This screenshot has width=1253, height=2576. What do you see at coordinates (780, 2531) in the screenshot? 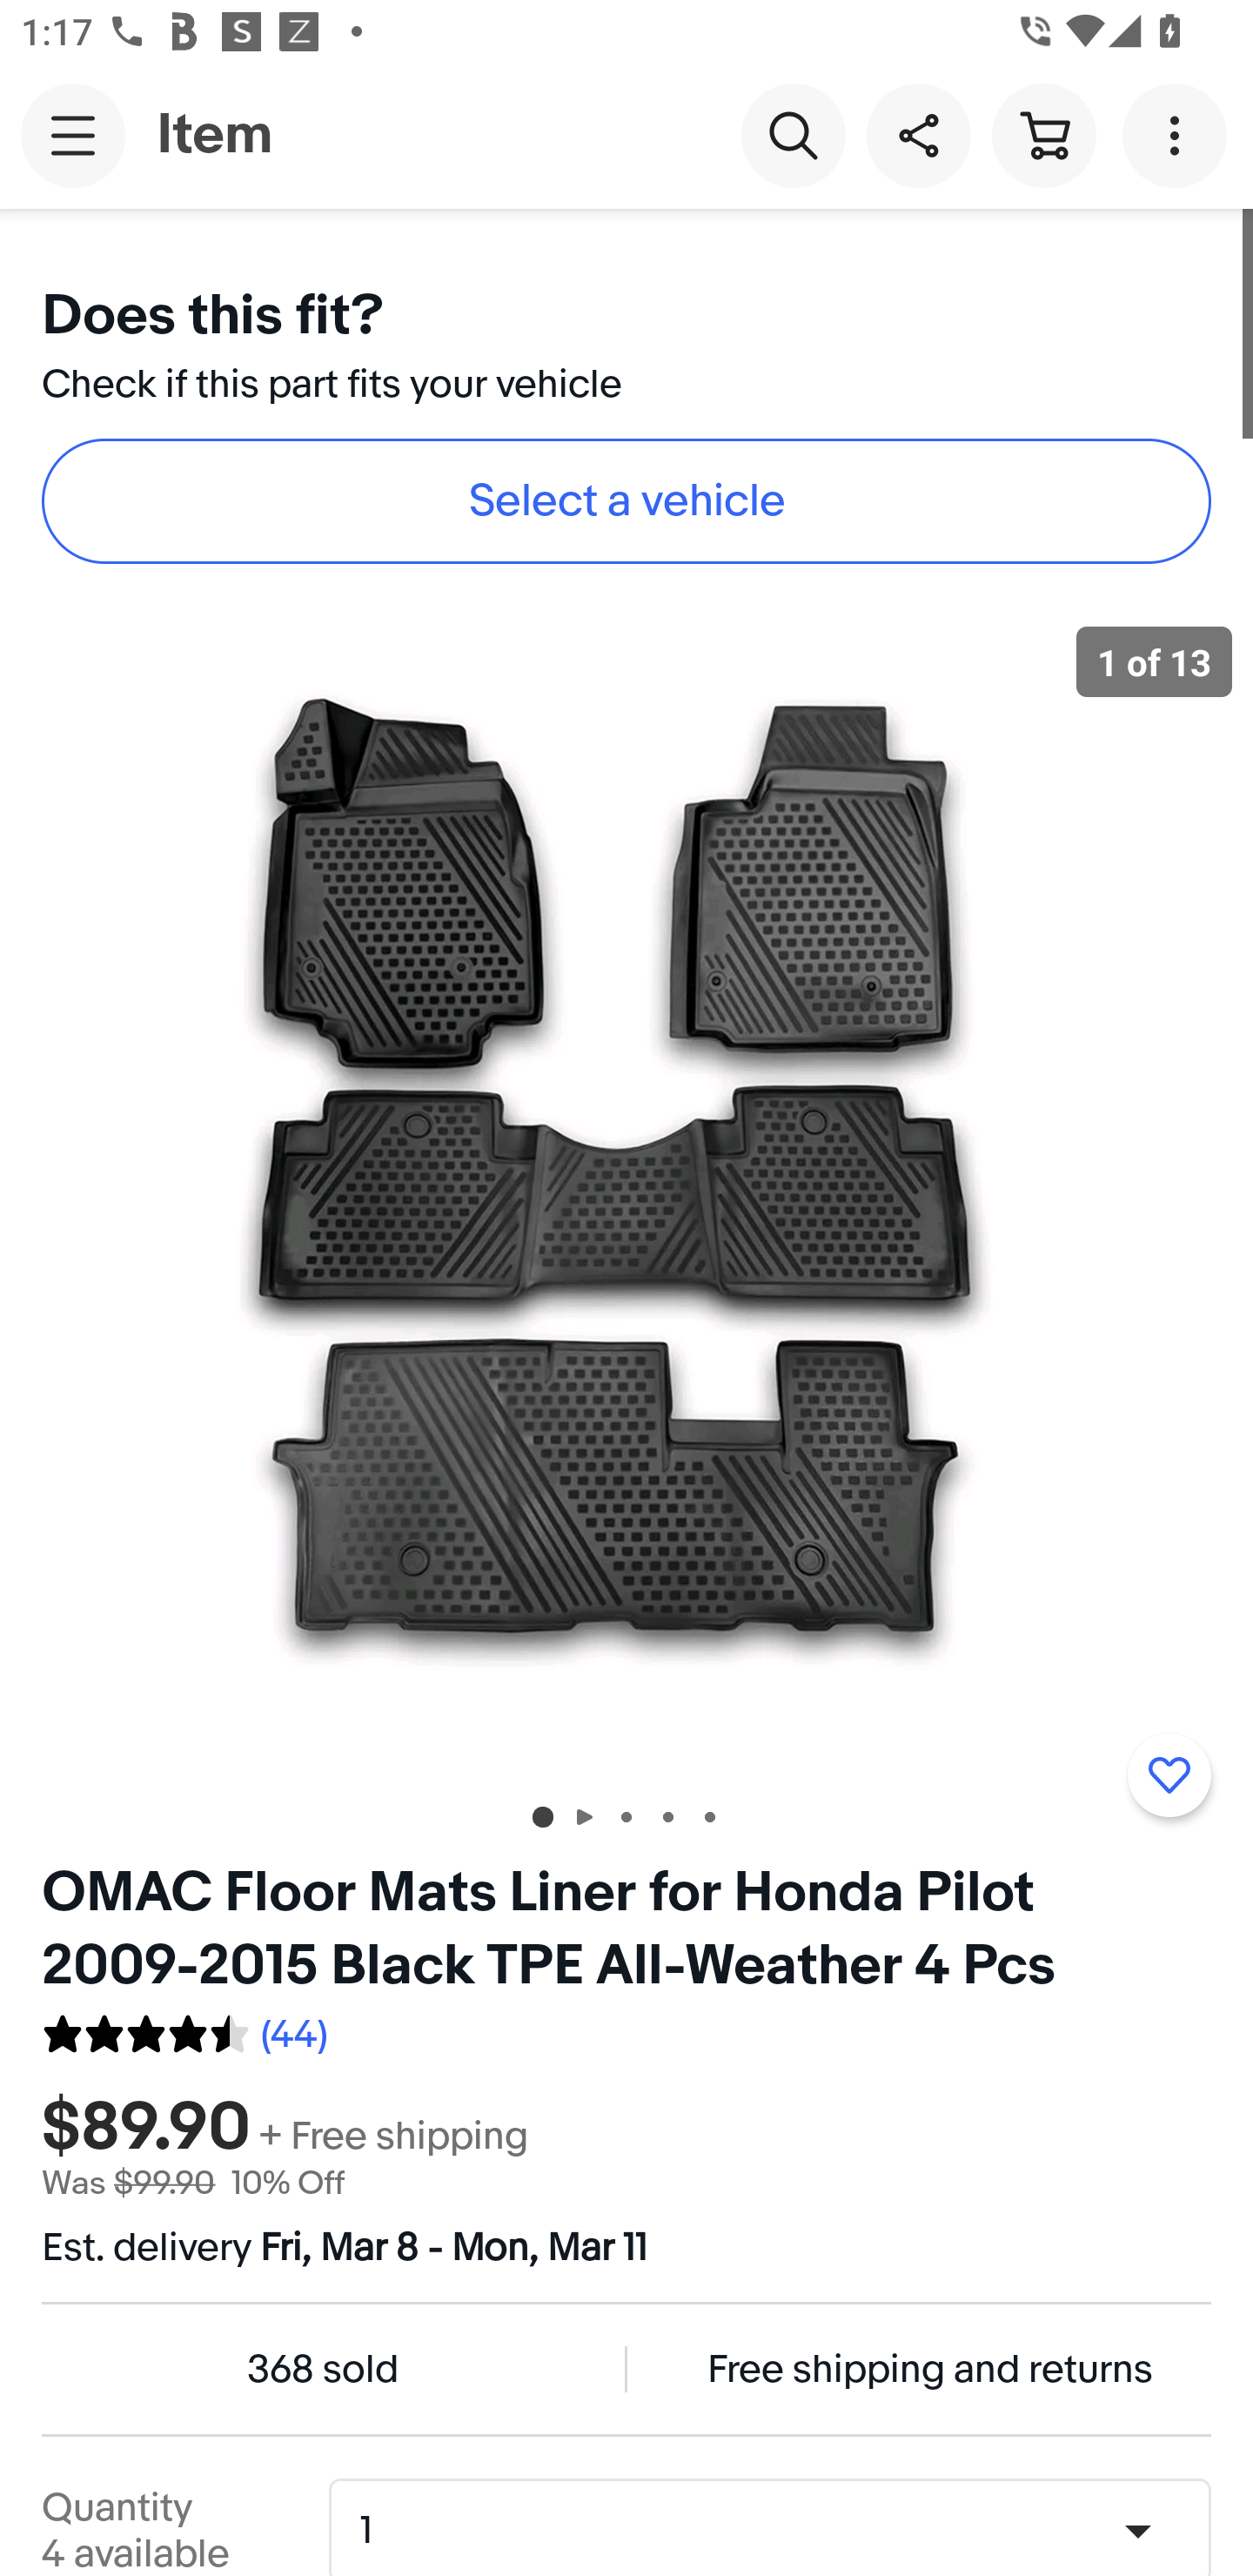
I see `Quantity,1,4 available 1` at bounding box center [780, 2531].